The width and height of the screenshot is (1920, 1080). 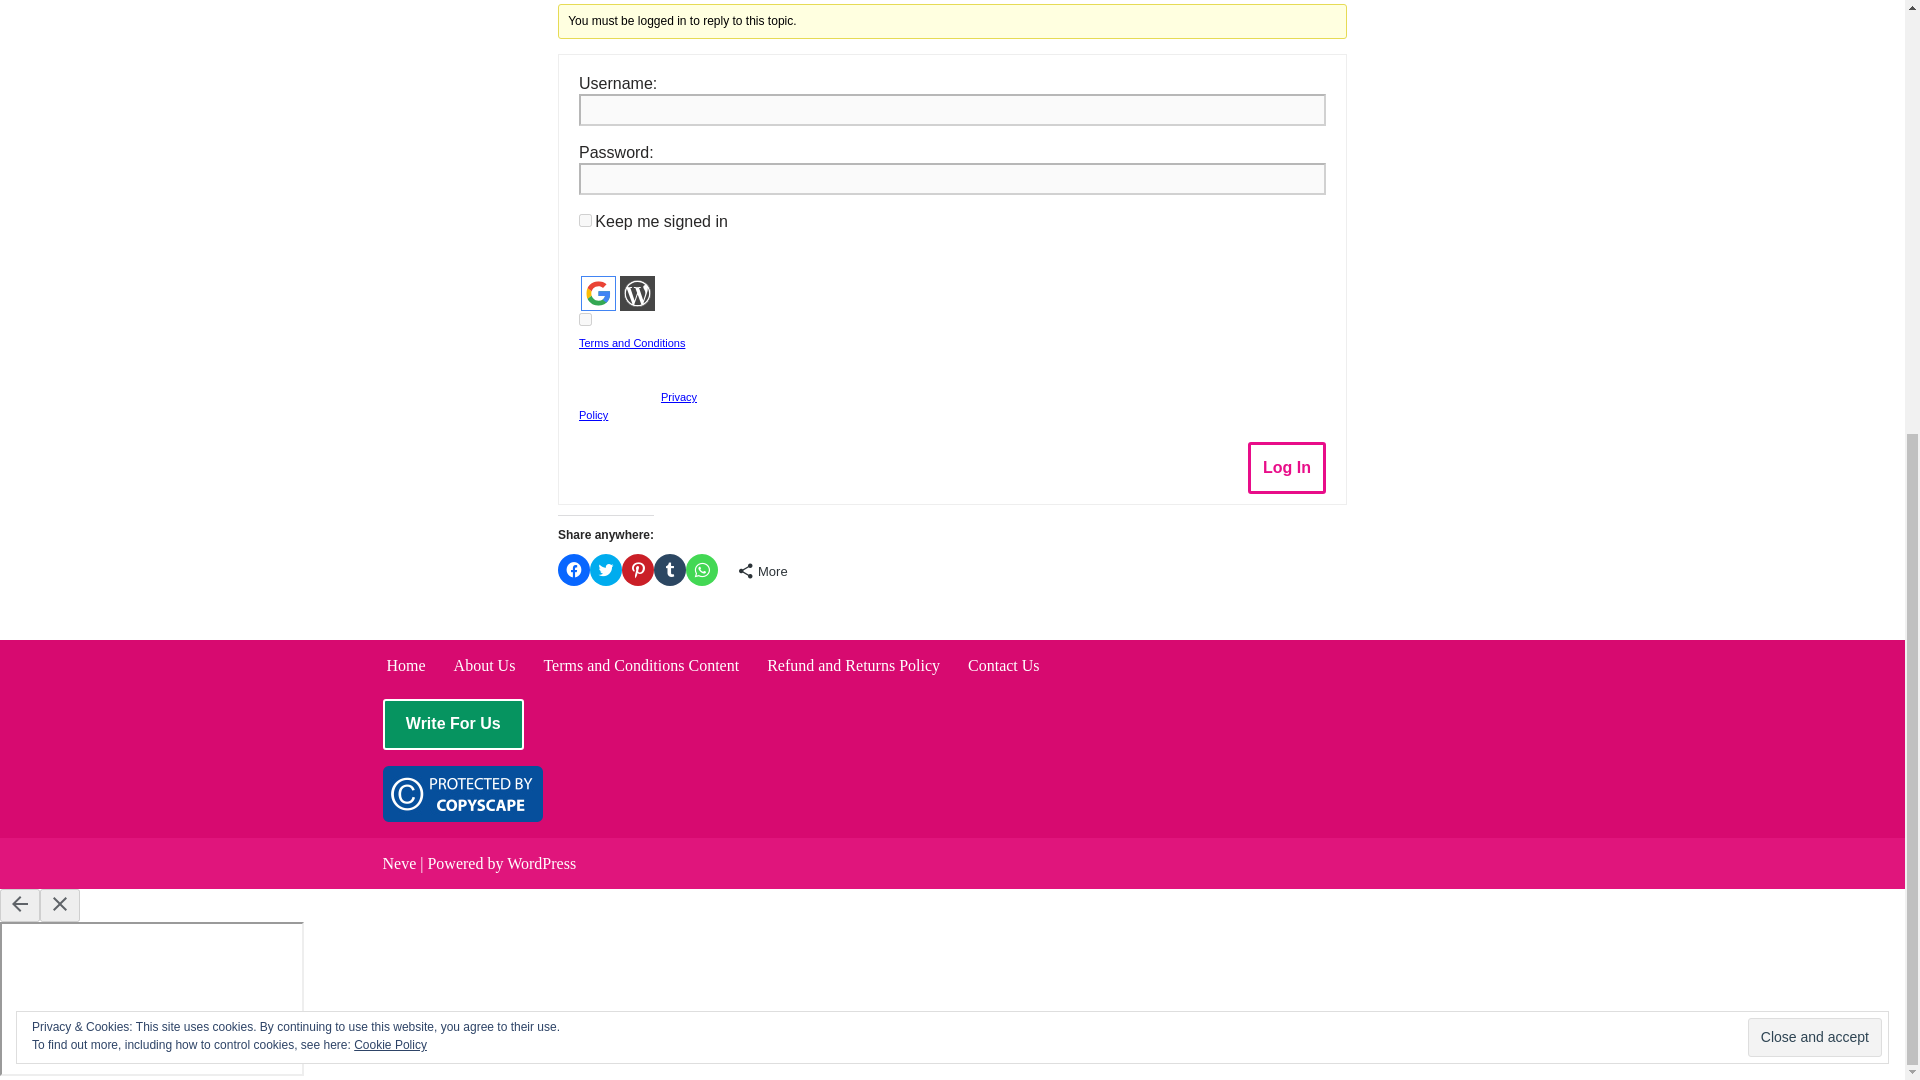 What do you see at coordinates (702, 570) in the screenshot?
I see `Click to share on WhatsApp` at bounding box center [702, 570].